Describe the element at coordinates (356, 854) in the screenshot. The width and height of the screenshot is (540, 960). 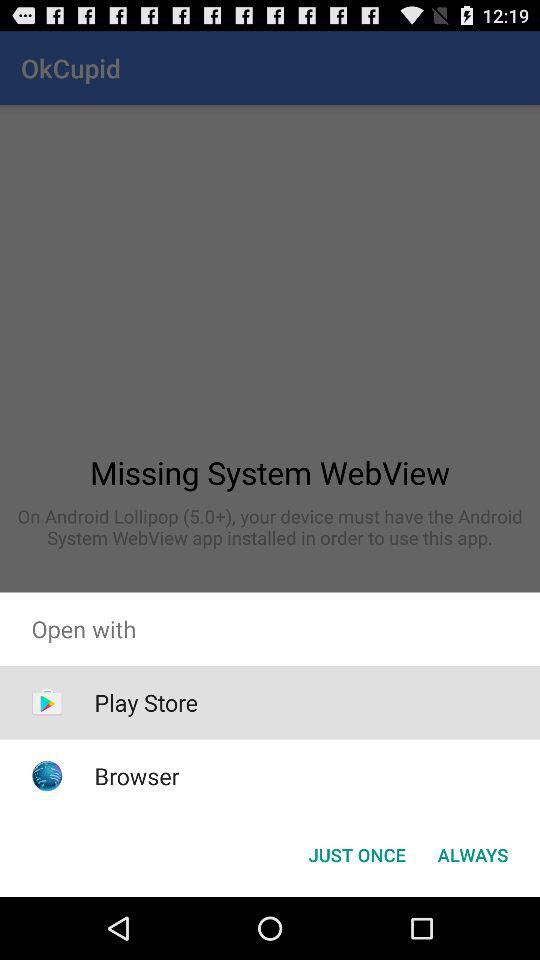
I see `choose the app below the open with app` at that location.